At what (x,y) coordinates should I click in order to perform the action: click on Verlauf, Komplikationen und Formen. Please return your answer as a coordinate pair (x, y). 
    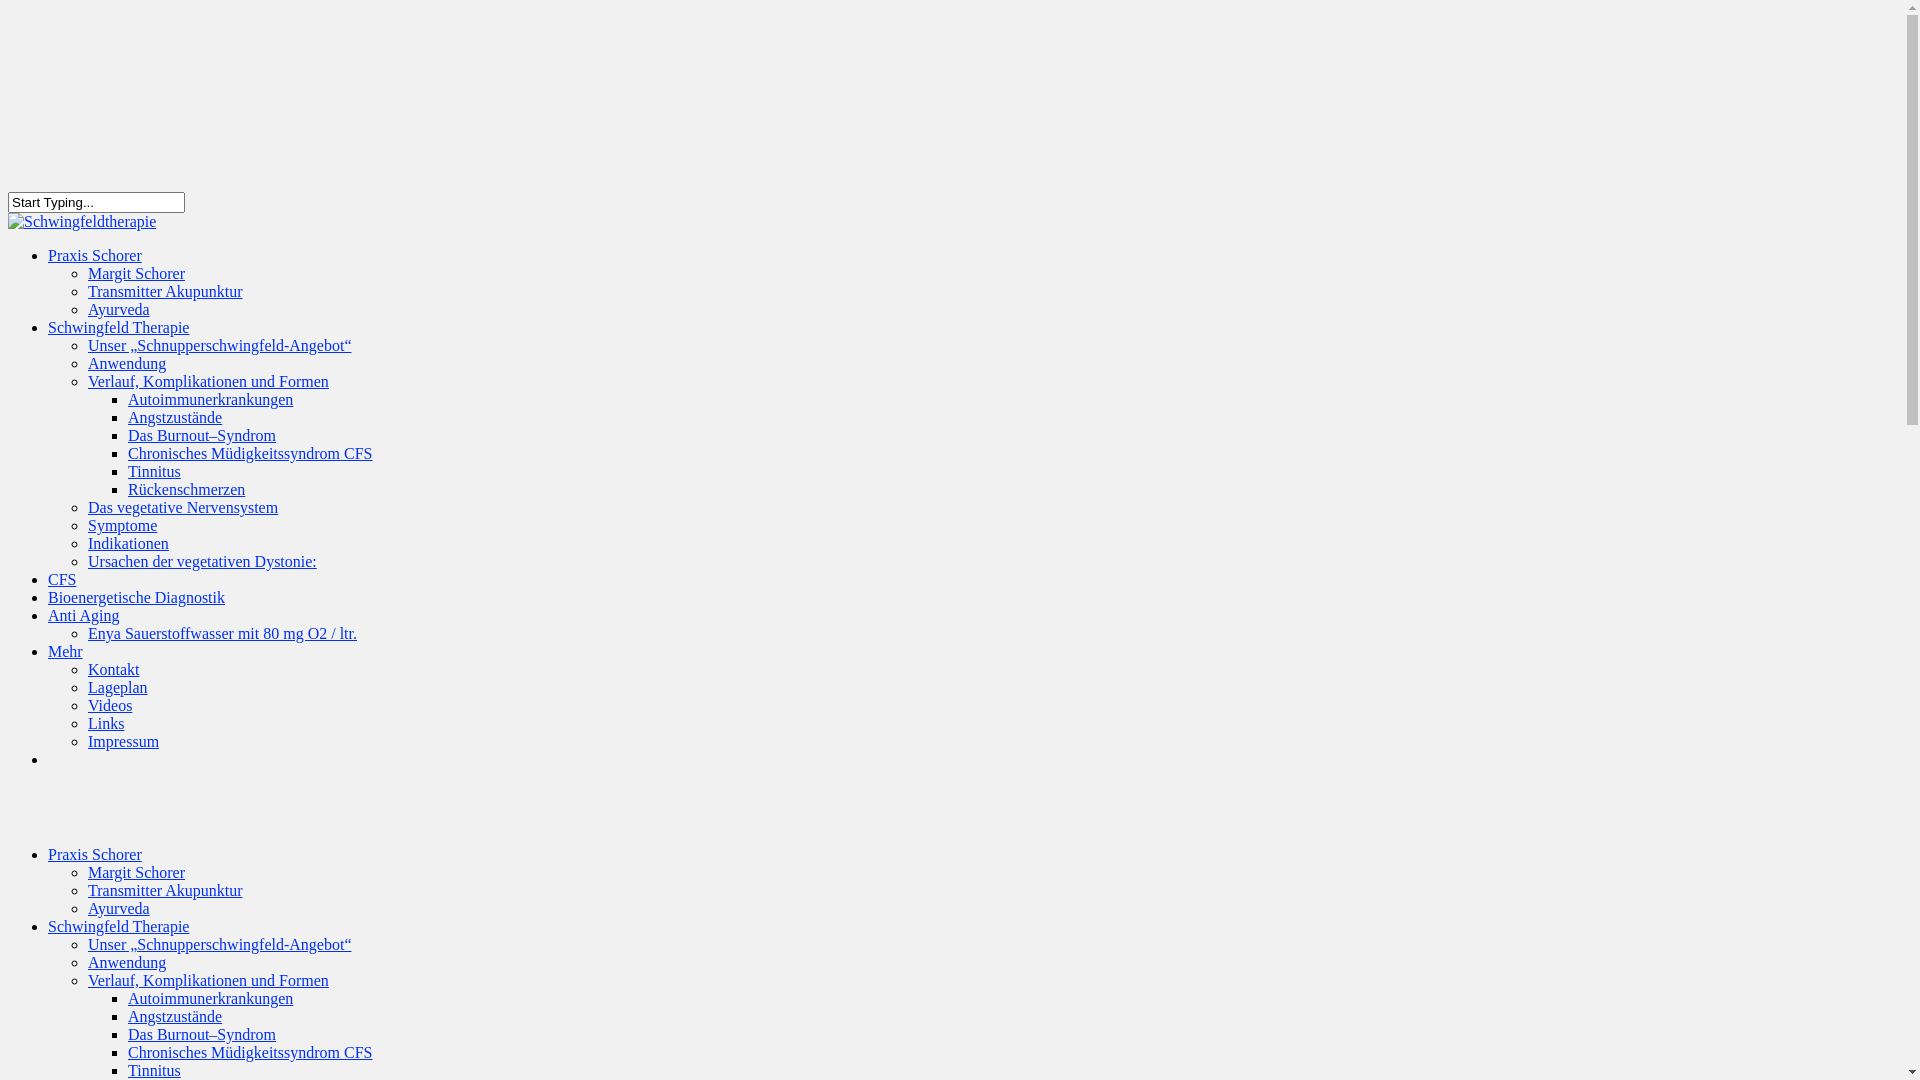
    Looking at the image, I should click on (208, 980).